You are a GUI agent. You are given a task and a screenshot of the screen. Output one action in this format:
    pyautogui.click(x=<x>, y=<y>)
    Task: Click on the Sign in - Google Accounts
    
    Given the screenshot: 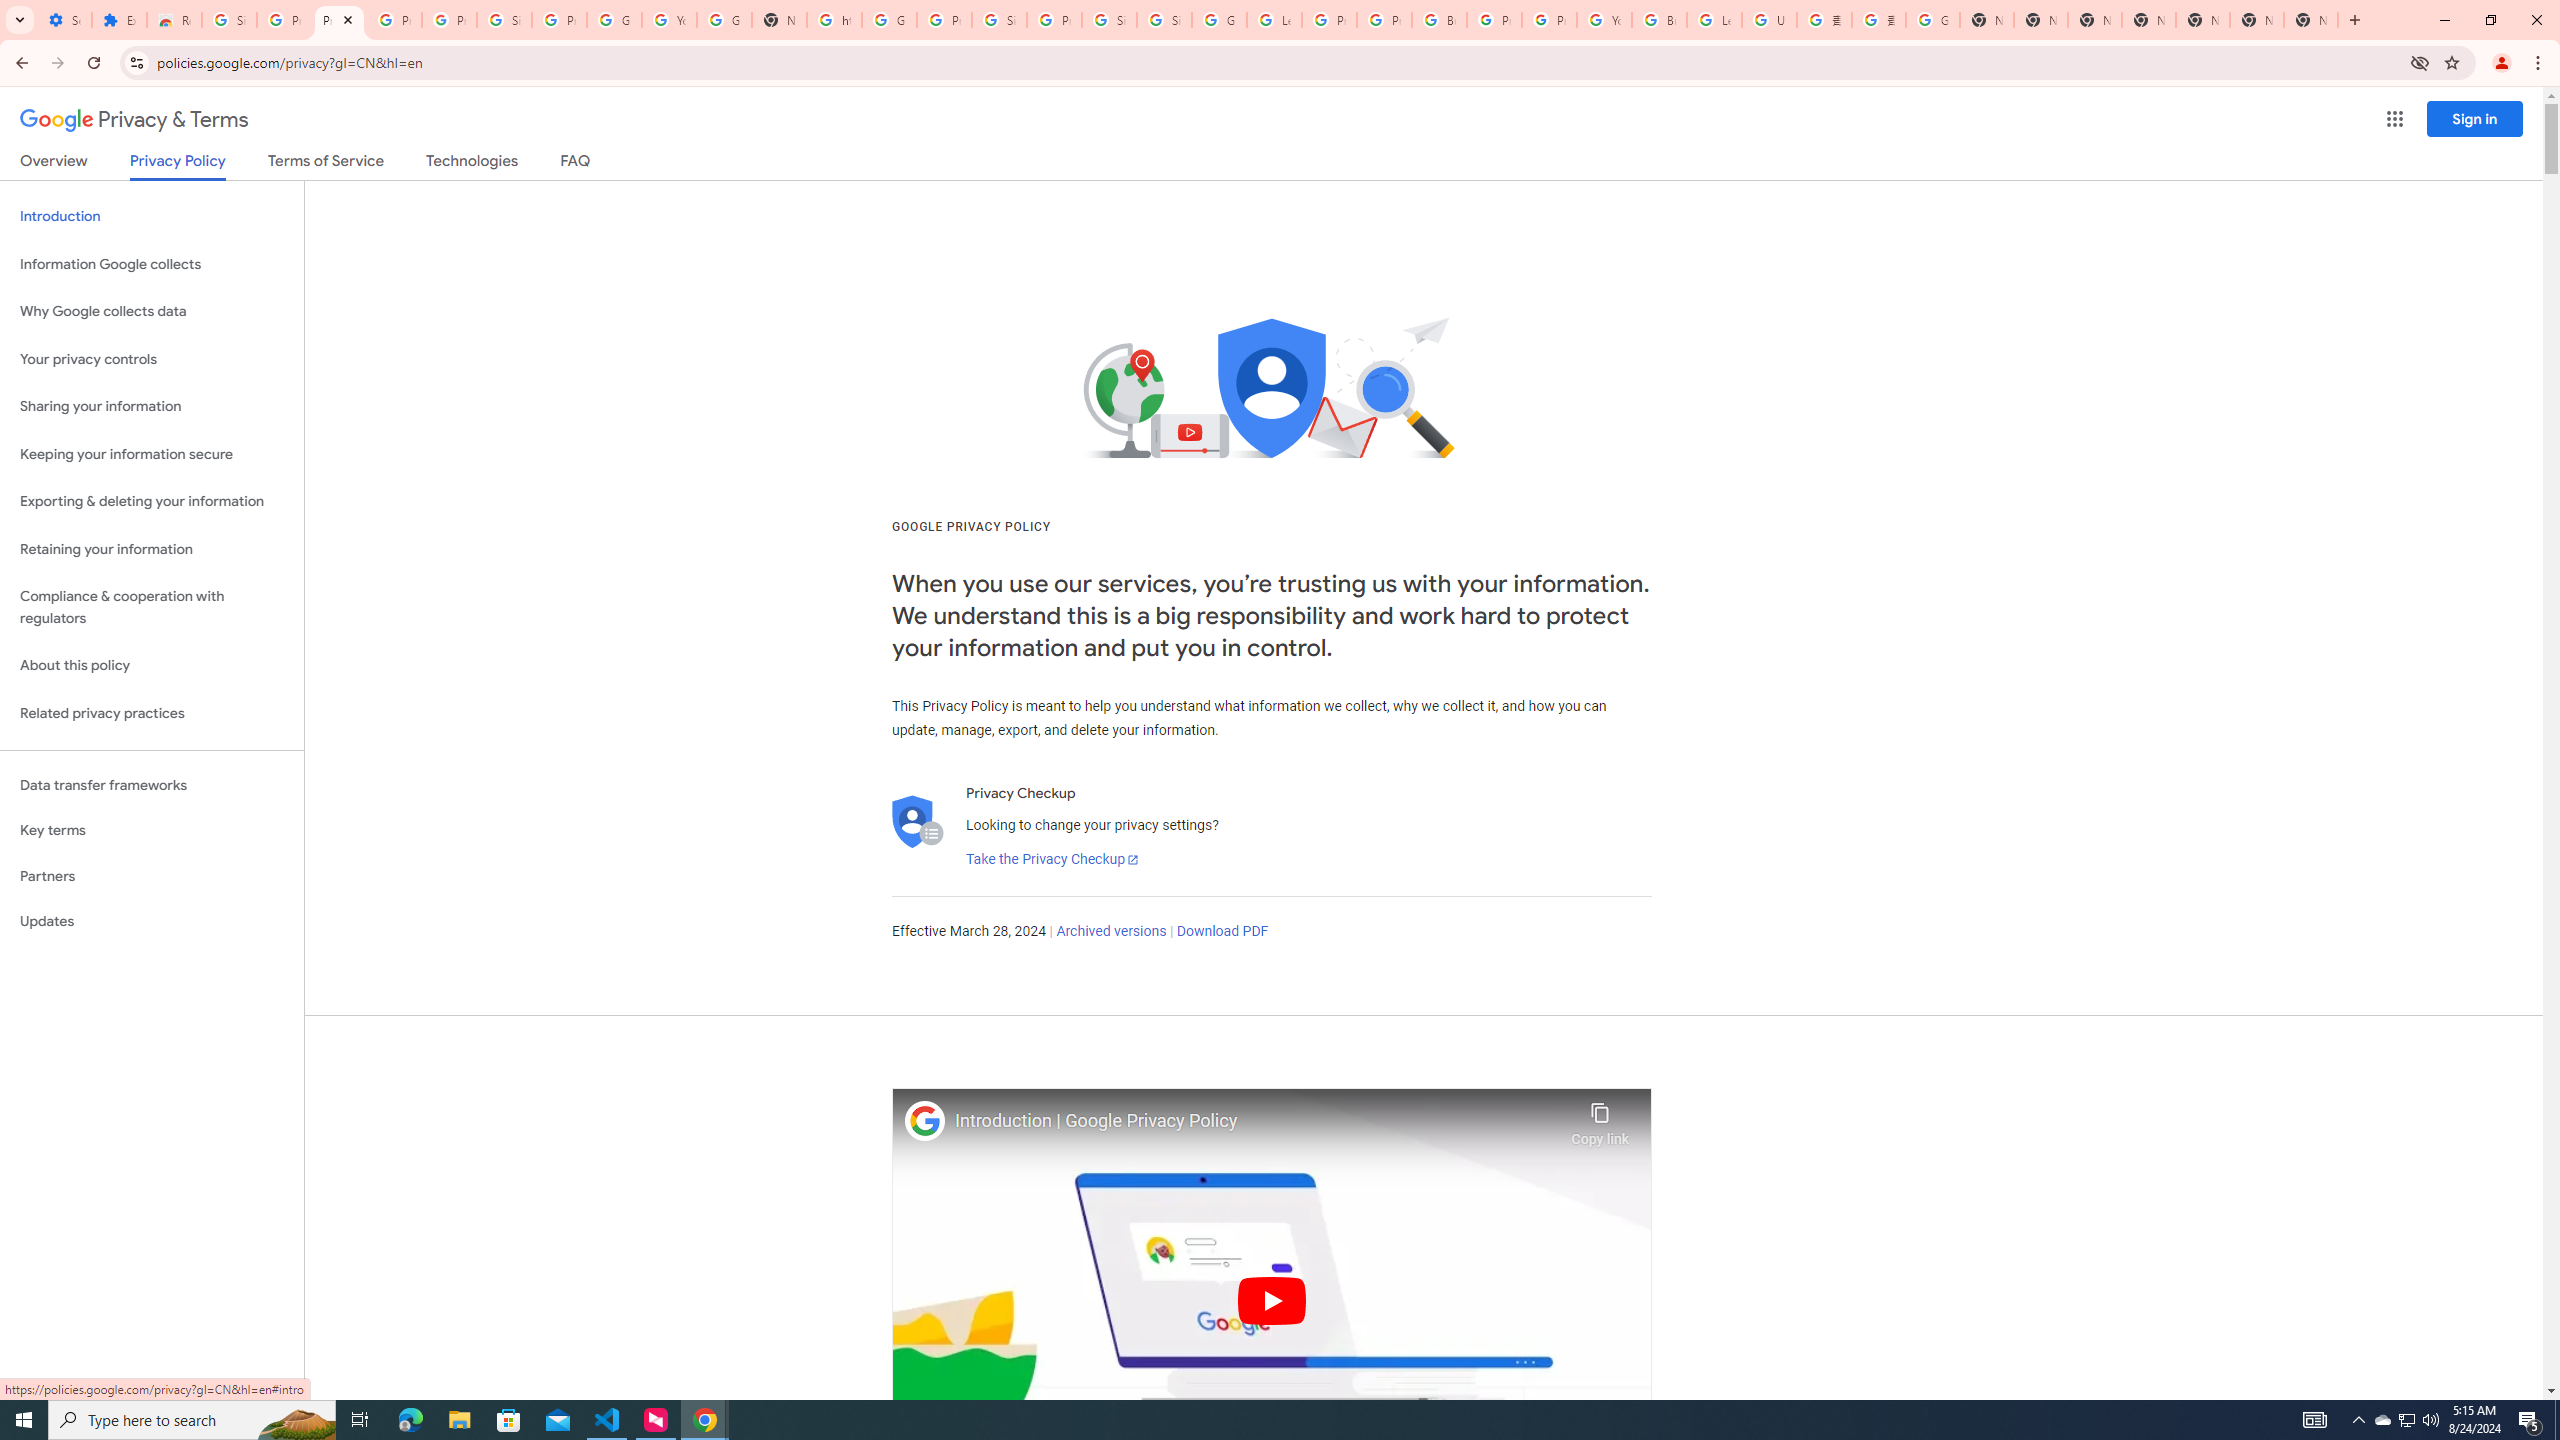 What is the action you would take?
    pyautogui.click(x=504, y=20)
    